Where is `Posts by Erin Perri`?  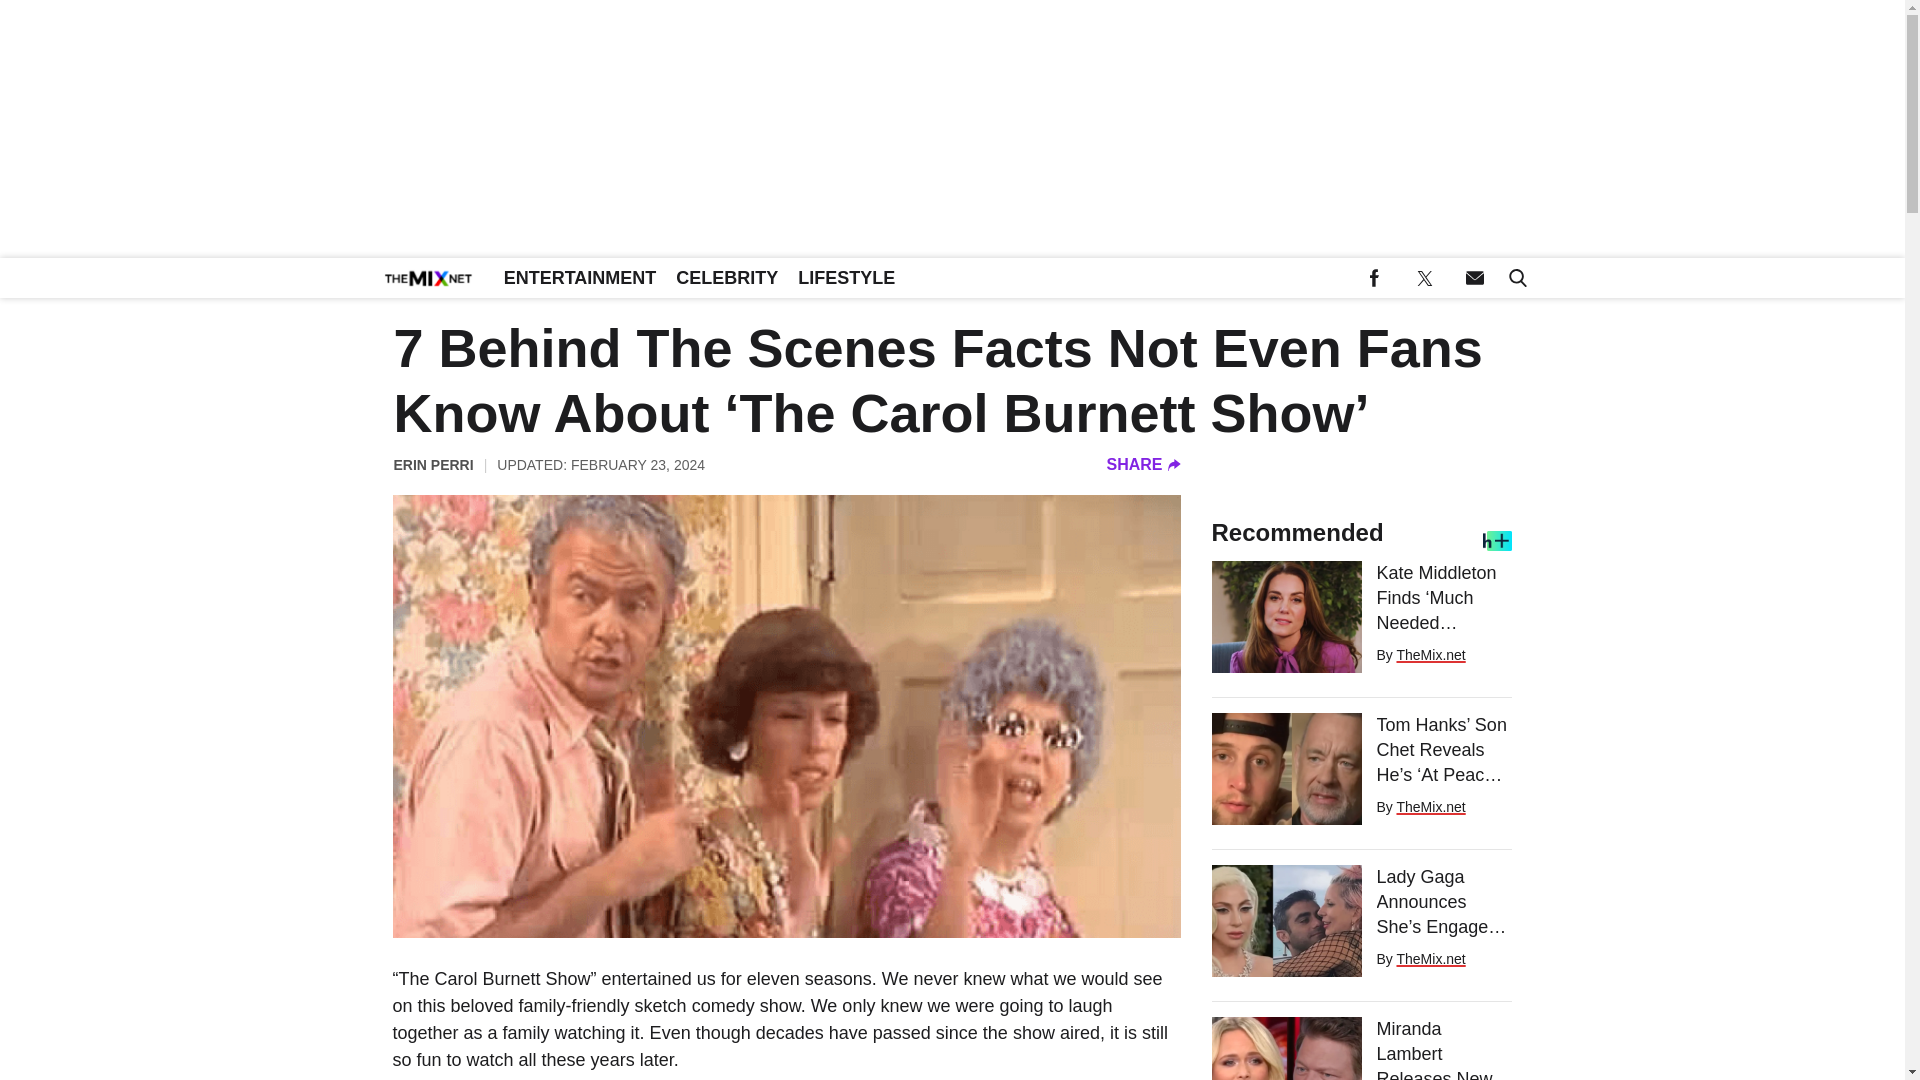
Posts by Erin Perri is located at coordinates (434, 464).